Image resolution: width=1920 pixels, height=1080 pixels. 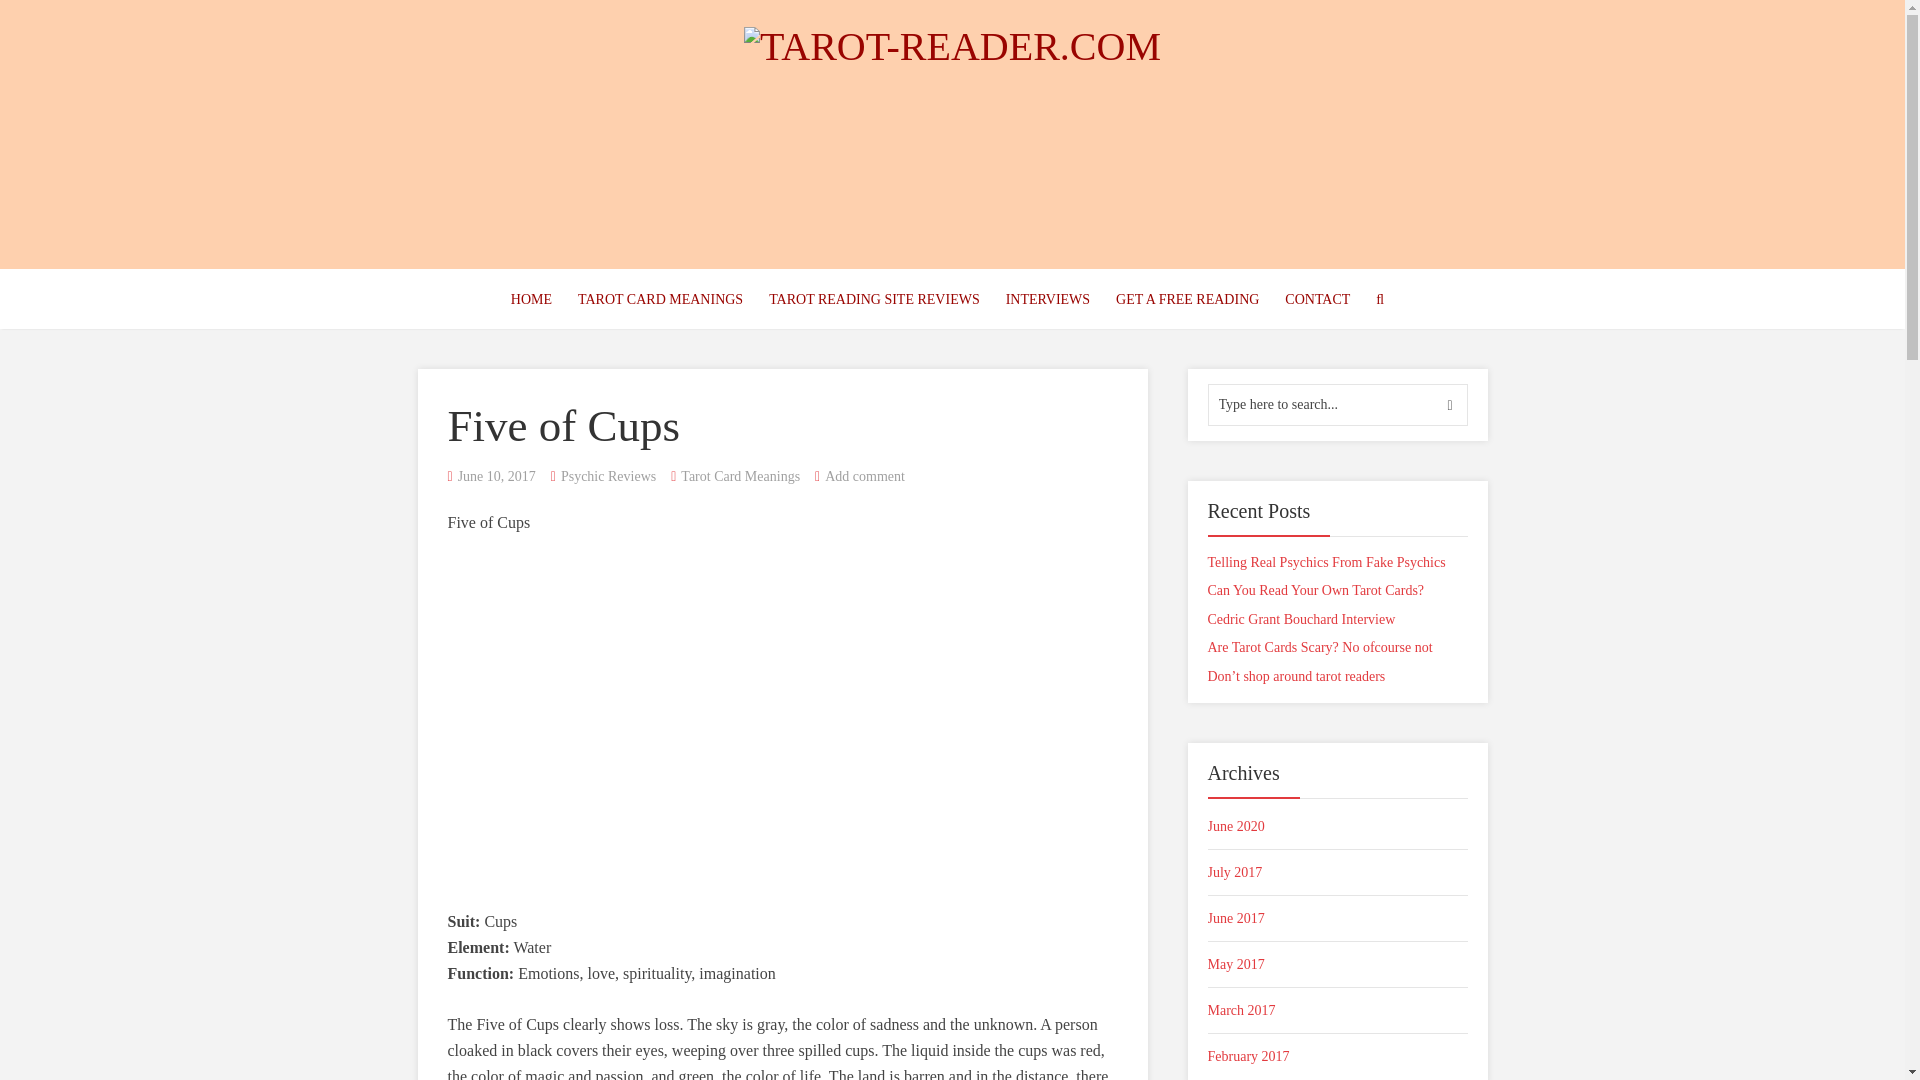 What do you see at coordinates (1338, 918) in the screenshot?
I see `June 2017` at bounding box center [1338, 918].